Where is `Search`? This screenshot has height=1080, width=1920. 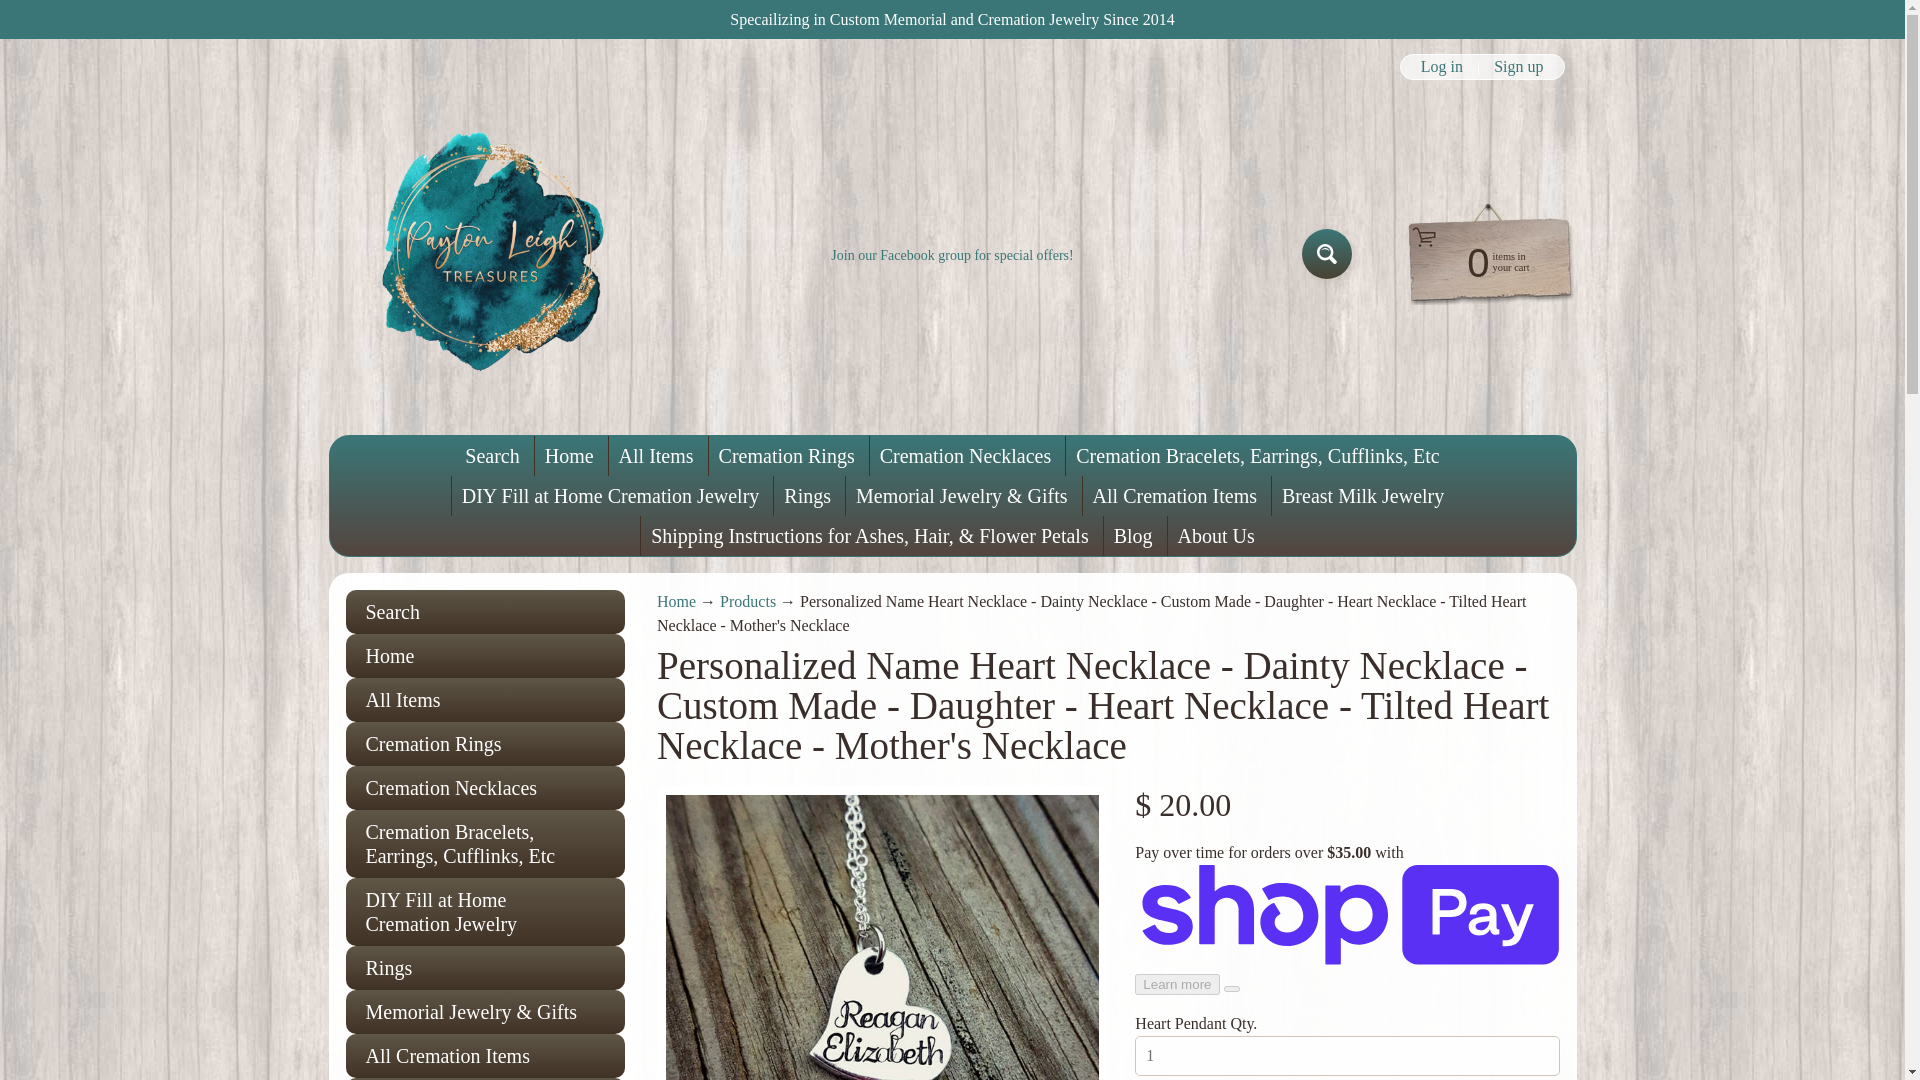 Search is located at coordinates (492, 456).